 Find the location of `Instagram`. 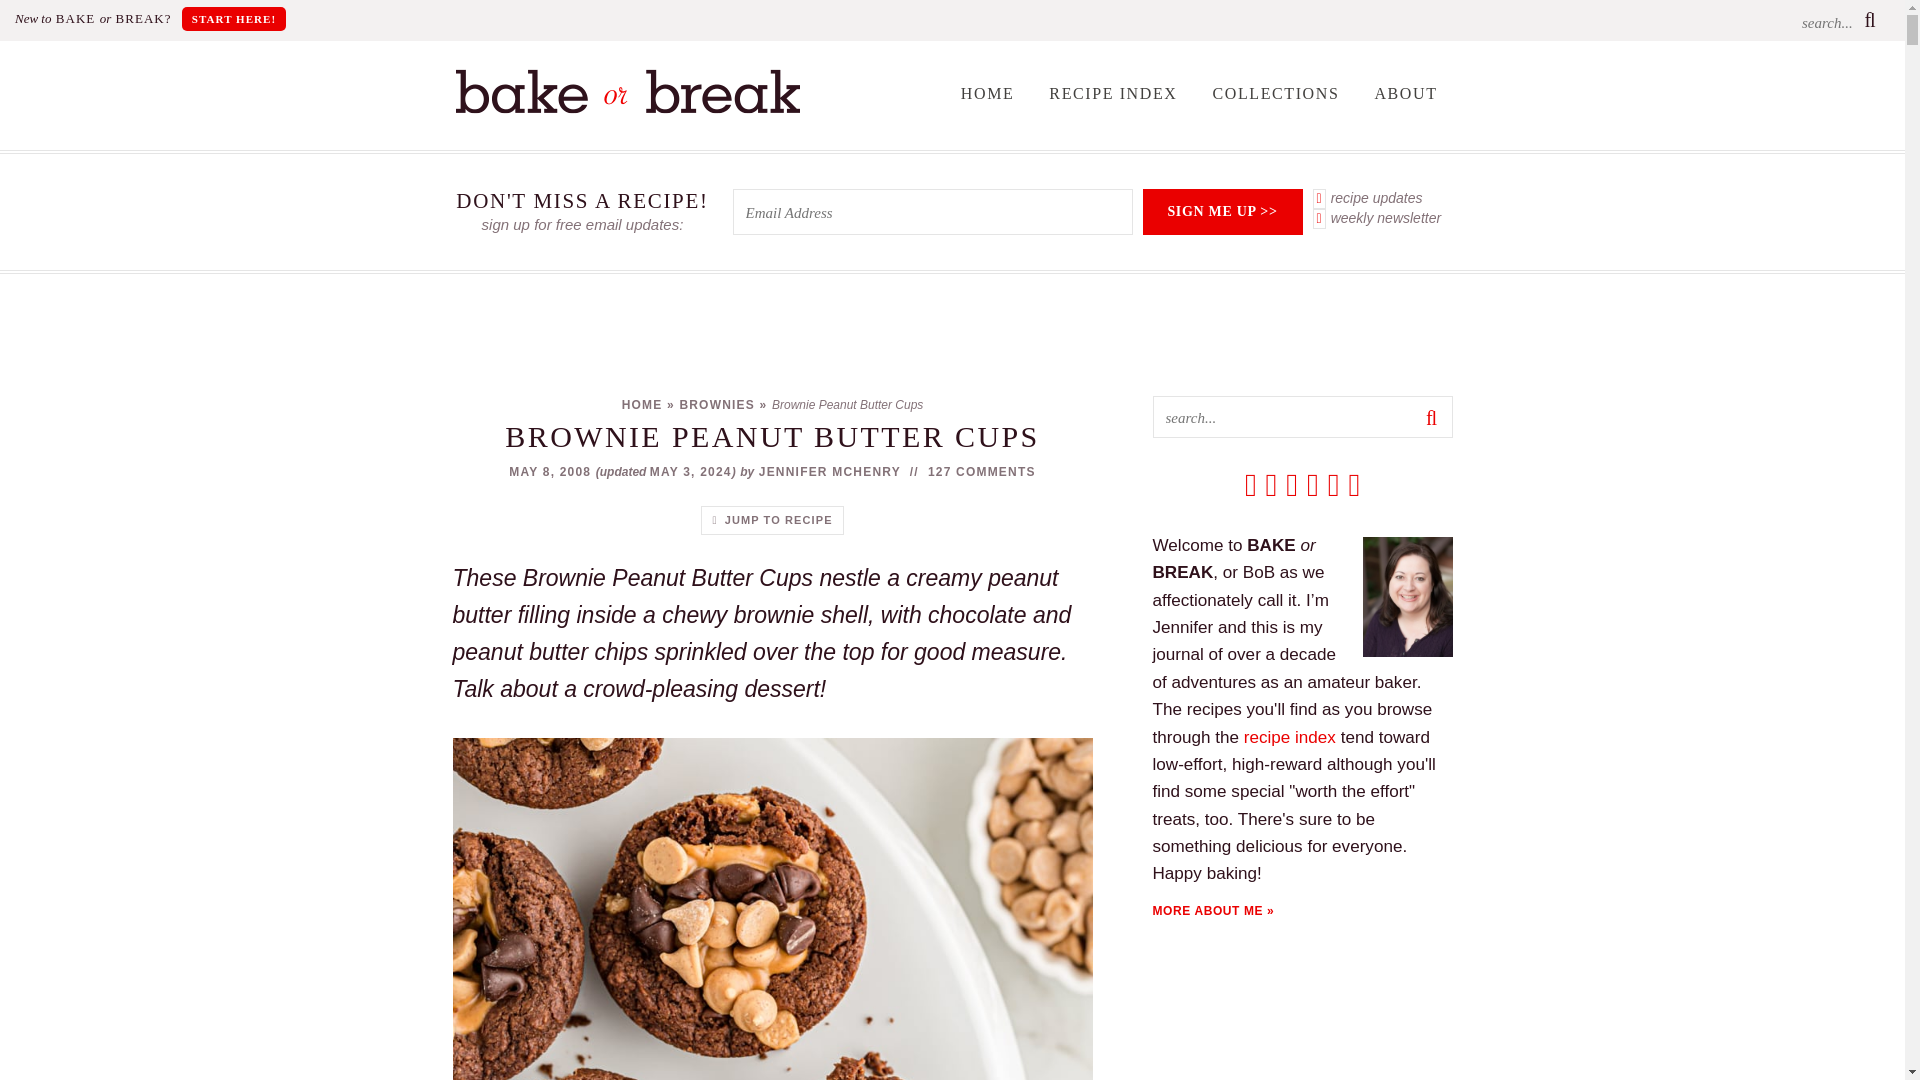

Instagram is located at coordinates (1334, 485).